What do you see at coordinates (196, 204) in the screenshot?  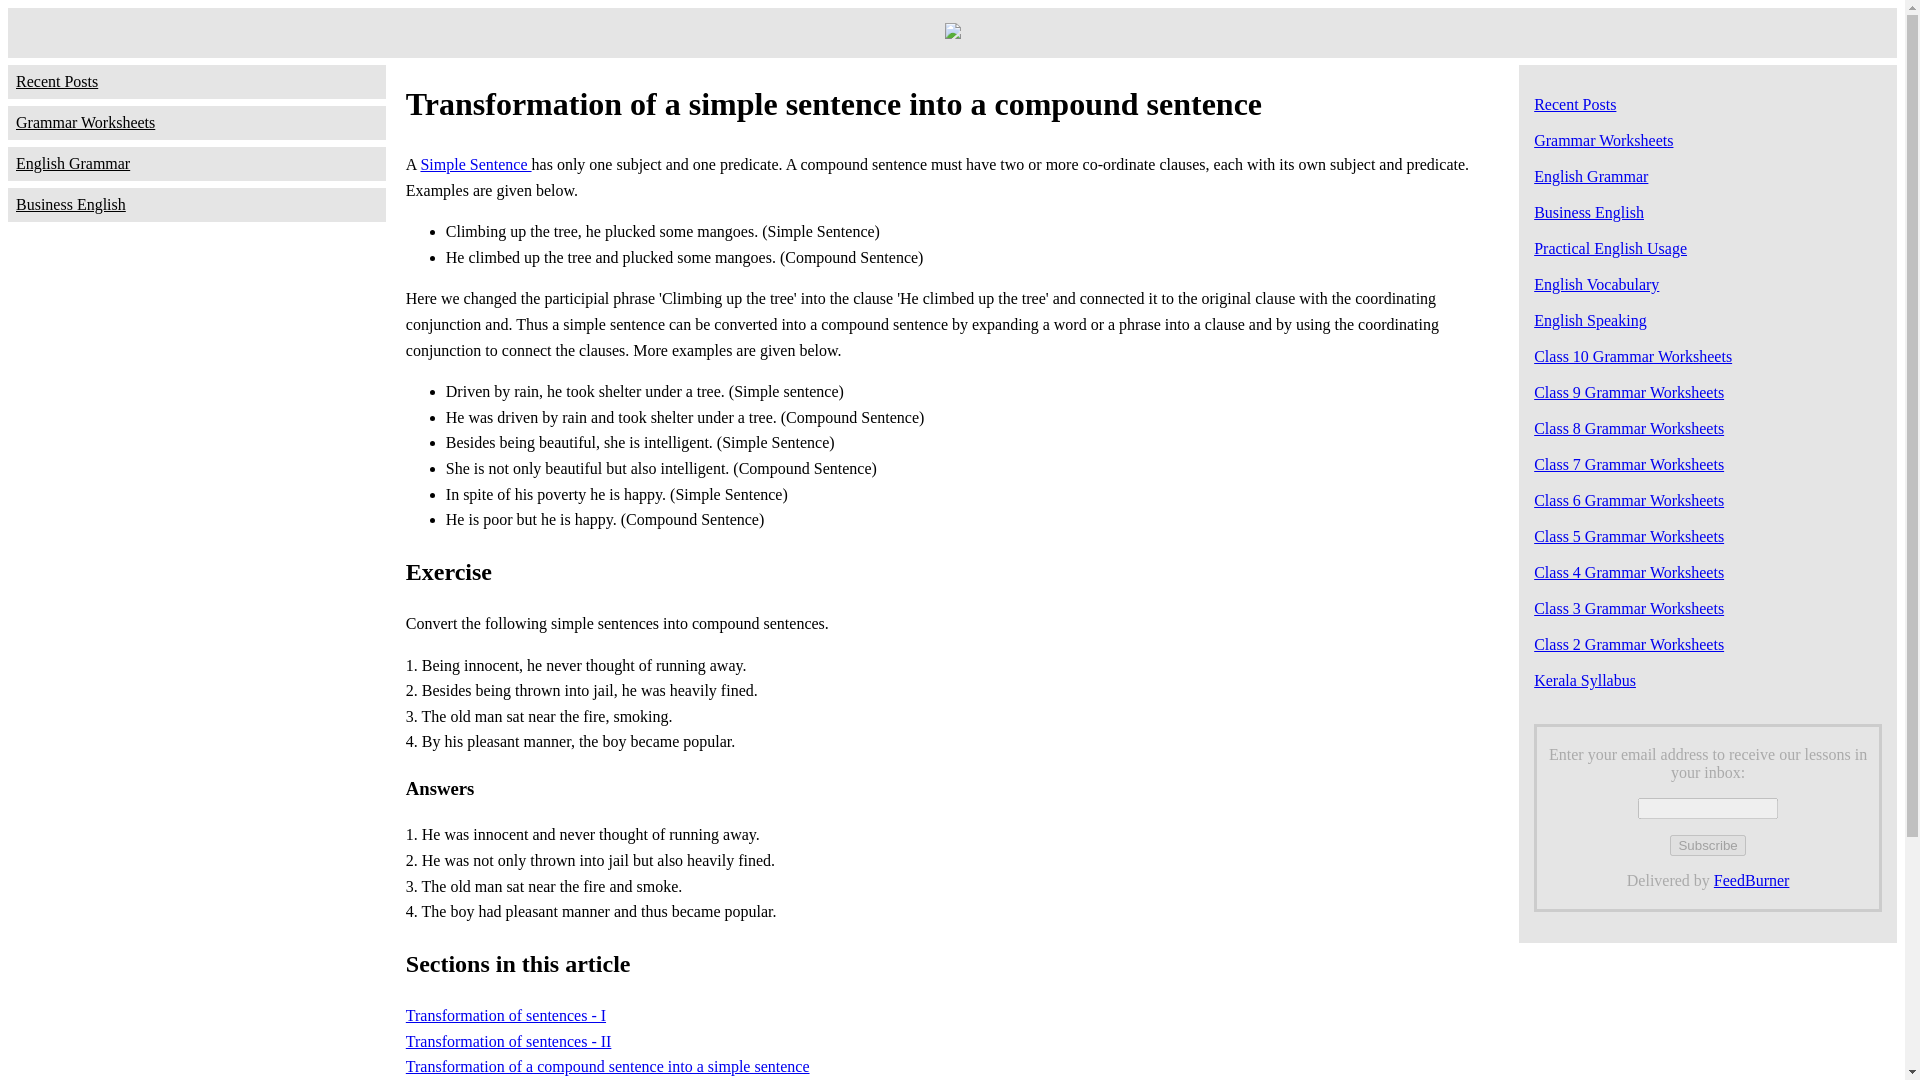 I see `Business English` at bounding box center [196, 204].